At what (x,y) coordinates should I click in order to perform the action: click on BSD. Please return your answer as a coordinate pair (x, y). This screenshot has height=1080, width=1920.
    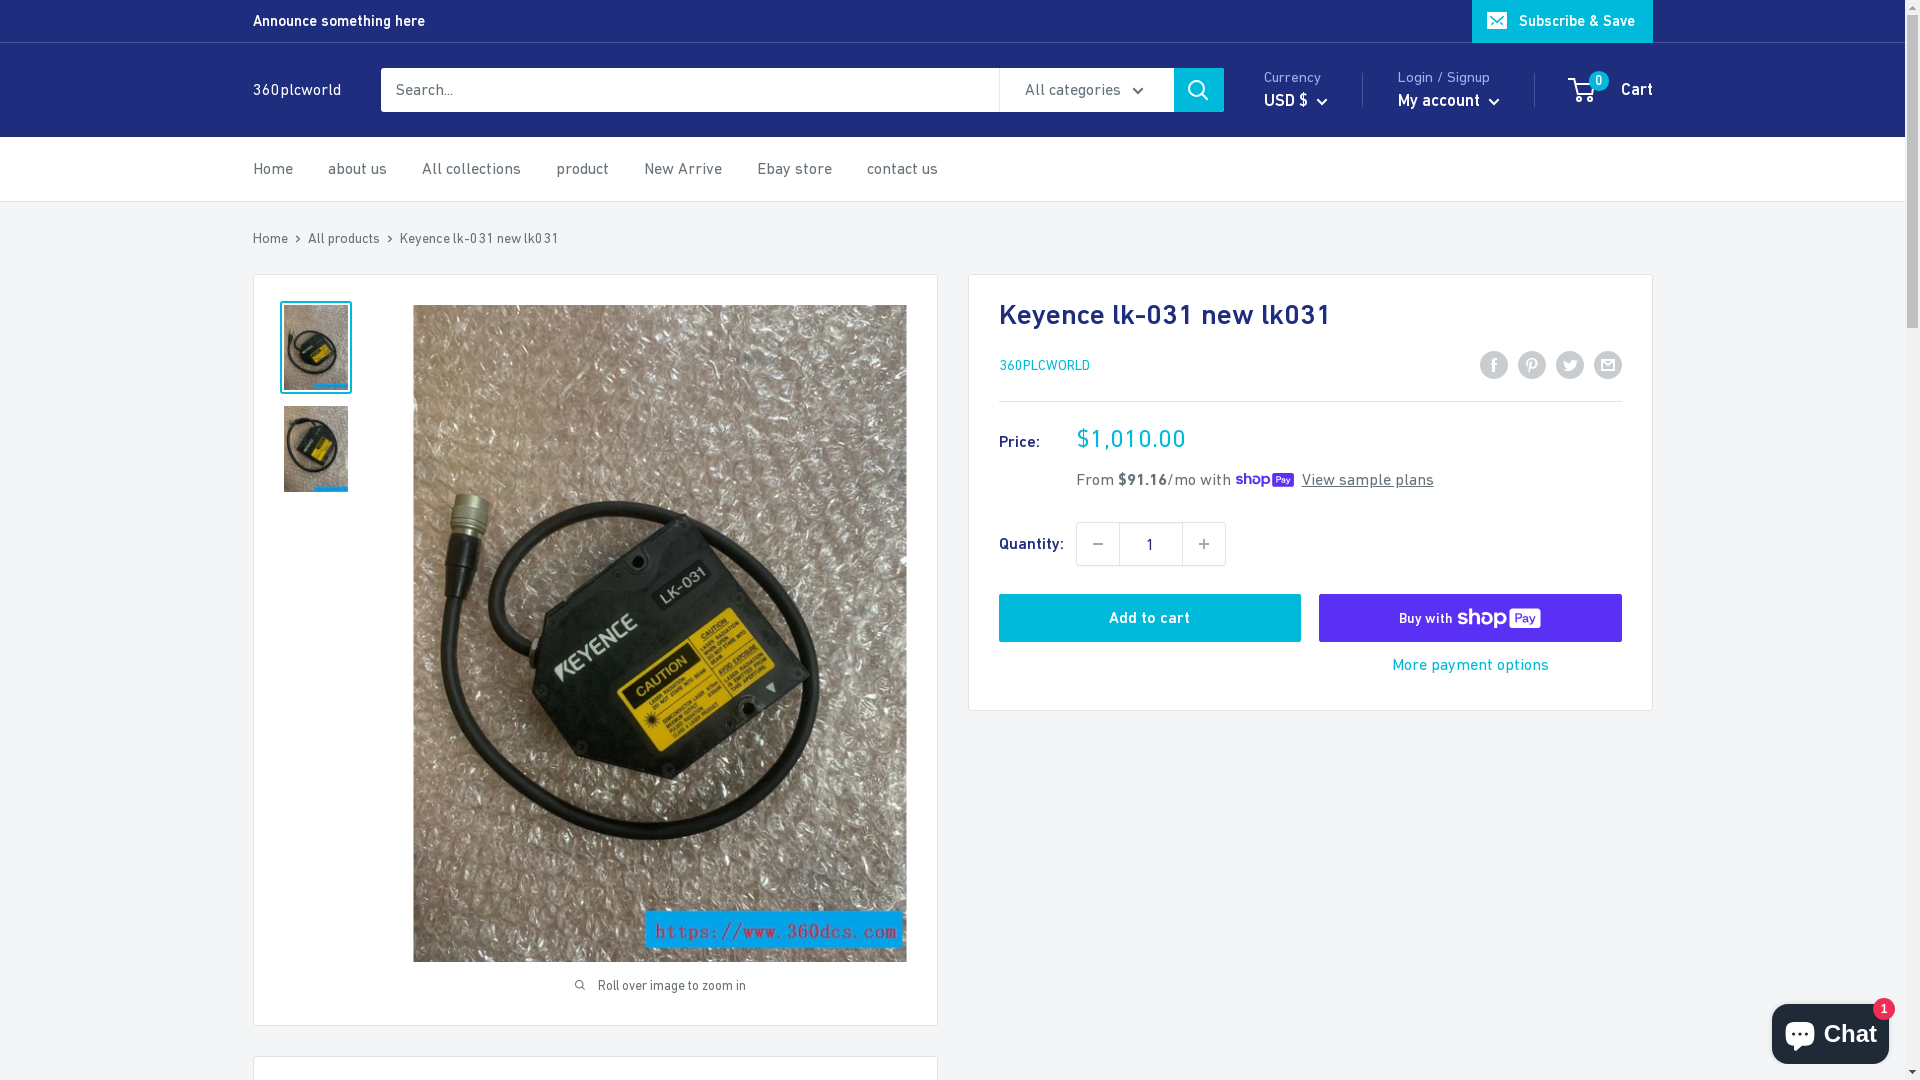
    Looking at the image, I should click on (1326, 793).